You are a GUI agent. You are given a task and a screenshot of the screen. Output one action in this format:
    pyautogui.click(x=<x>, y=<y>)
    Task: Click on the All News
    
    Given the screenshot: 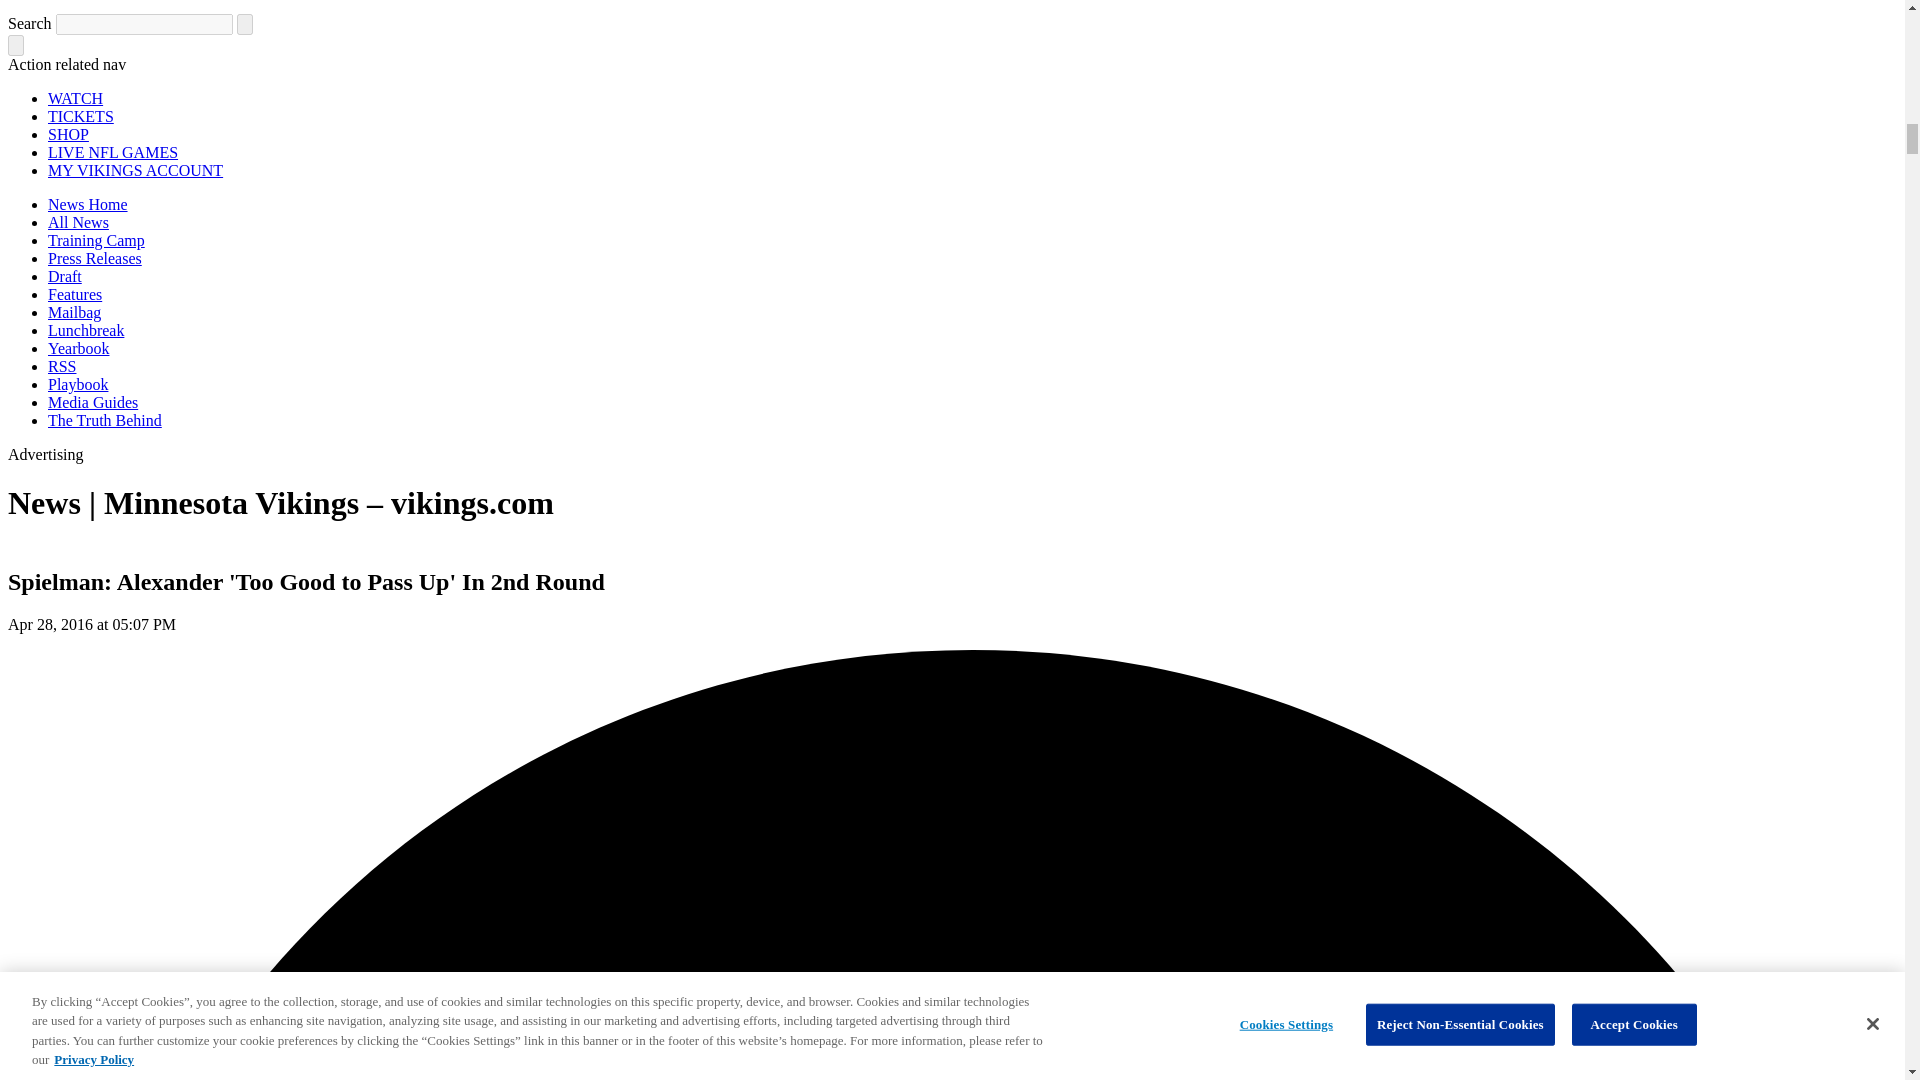 What is the action you would take?
    pyautogui.click(x=78, y=222)
    